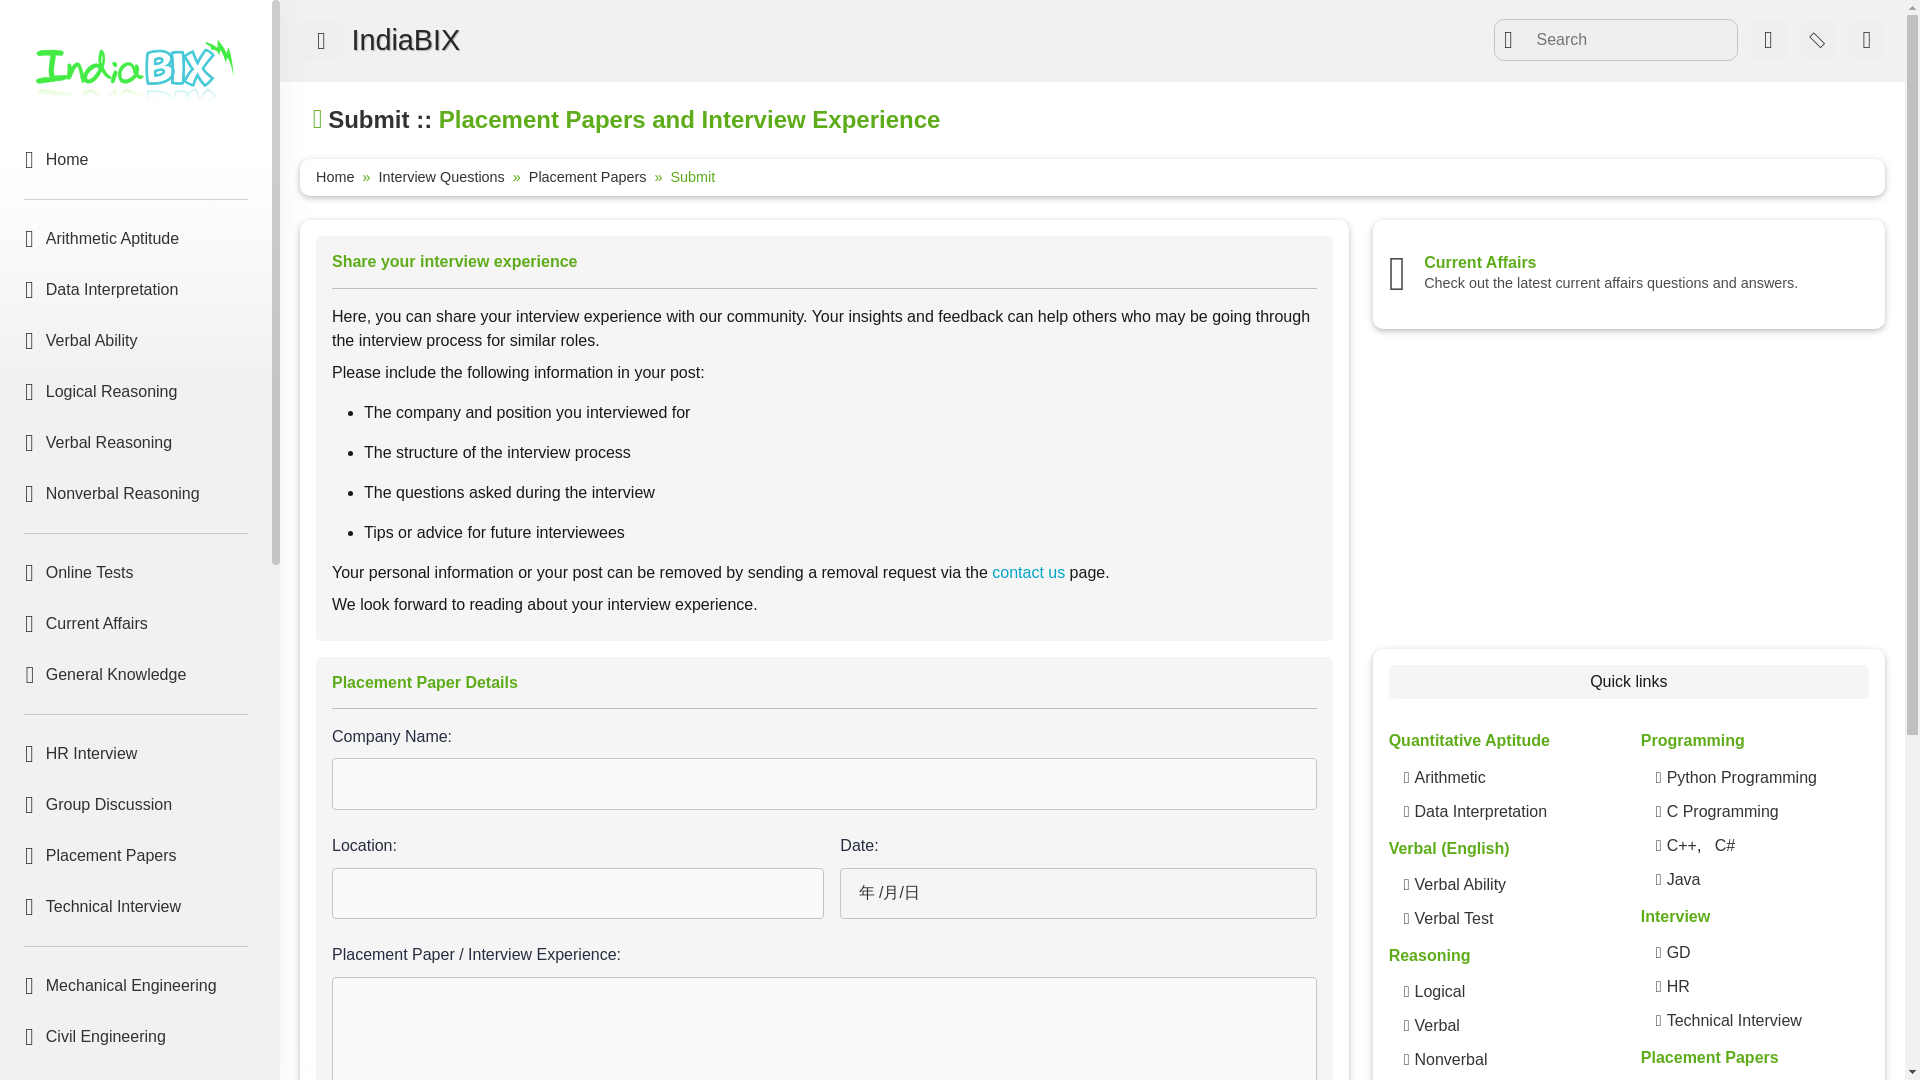 This screenshot has width=1920, height=1080. What do you see at coordinates (136, 160) in the screenshot?
I see `Home` at bounding box center [136, 160].